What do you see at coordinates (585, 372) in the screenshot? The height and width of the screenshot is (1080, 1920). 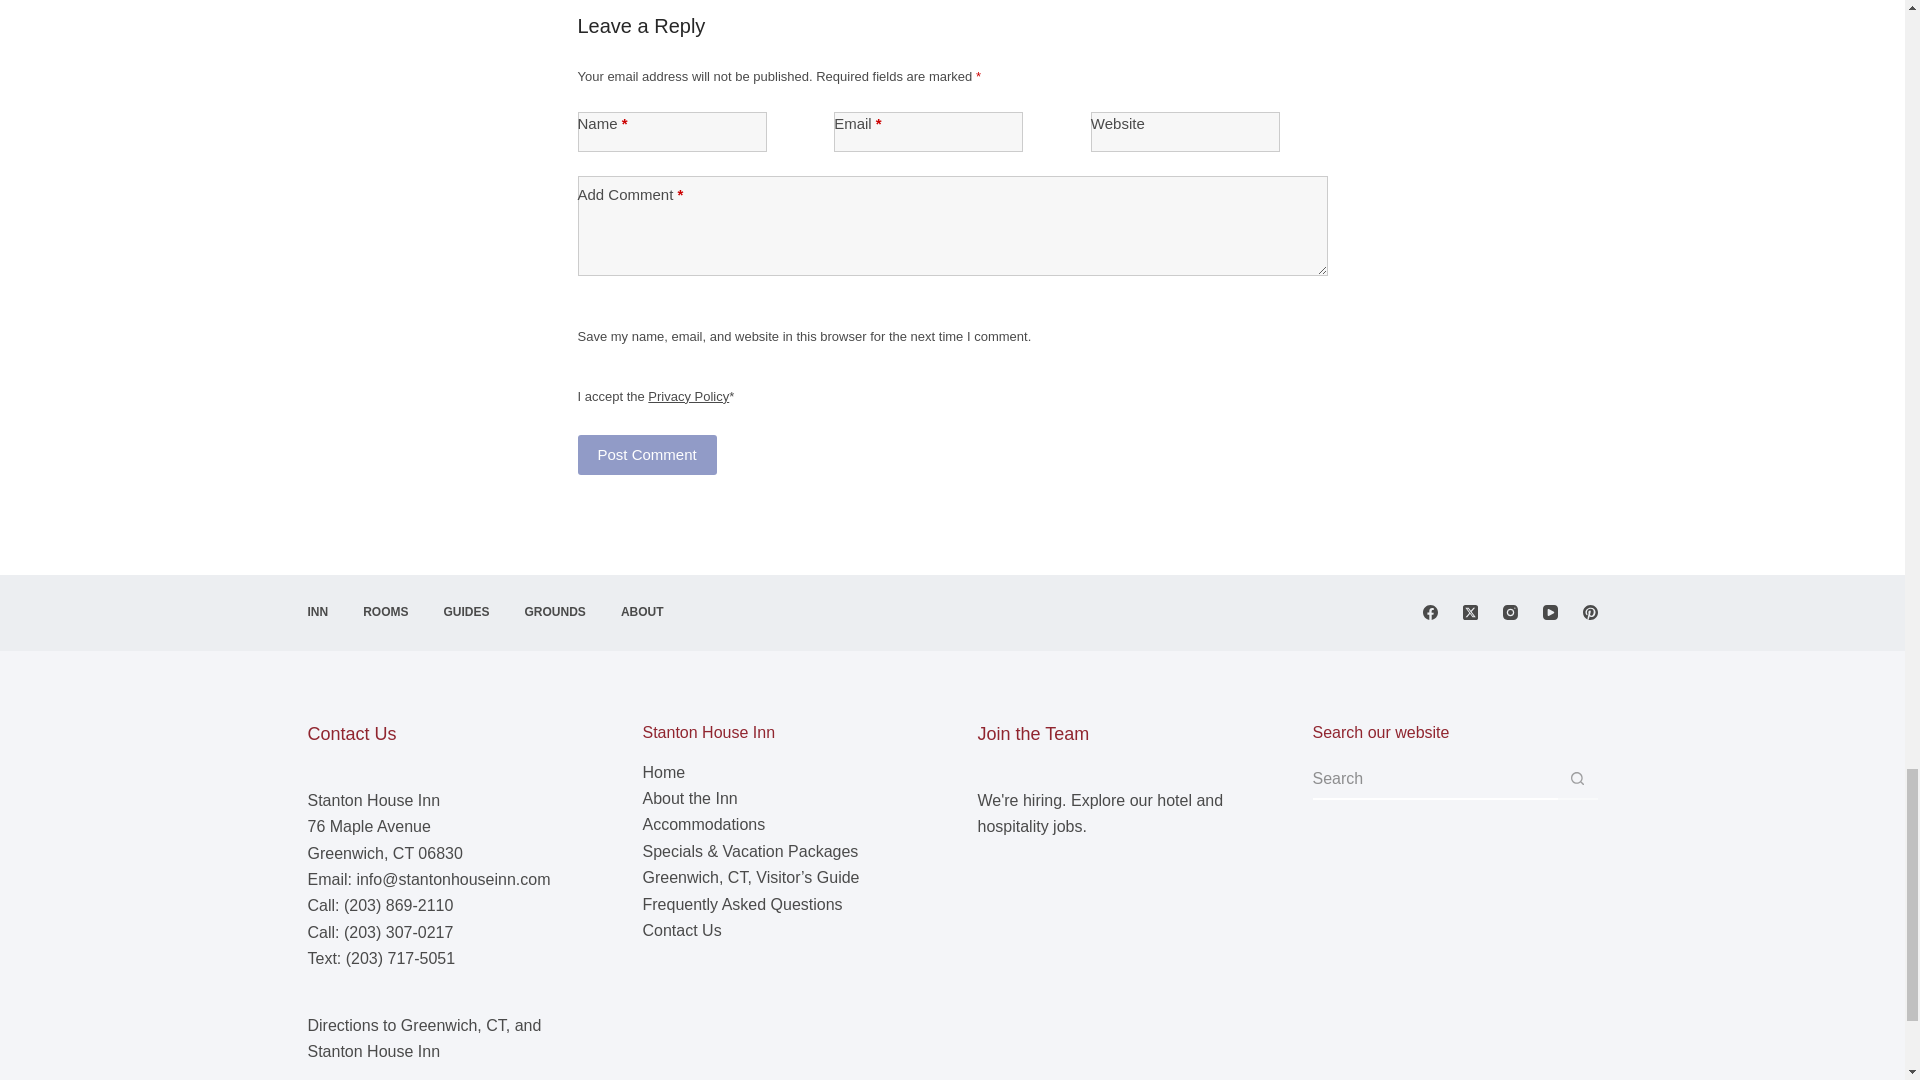 I see `on` at bounding box center [585, 372].